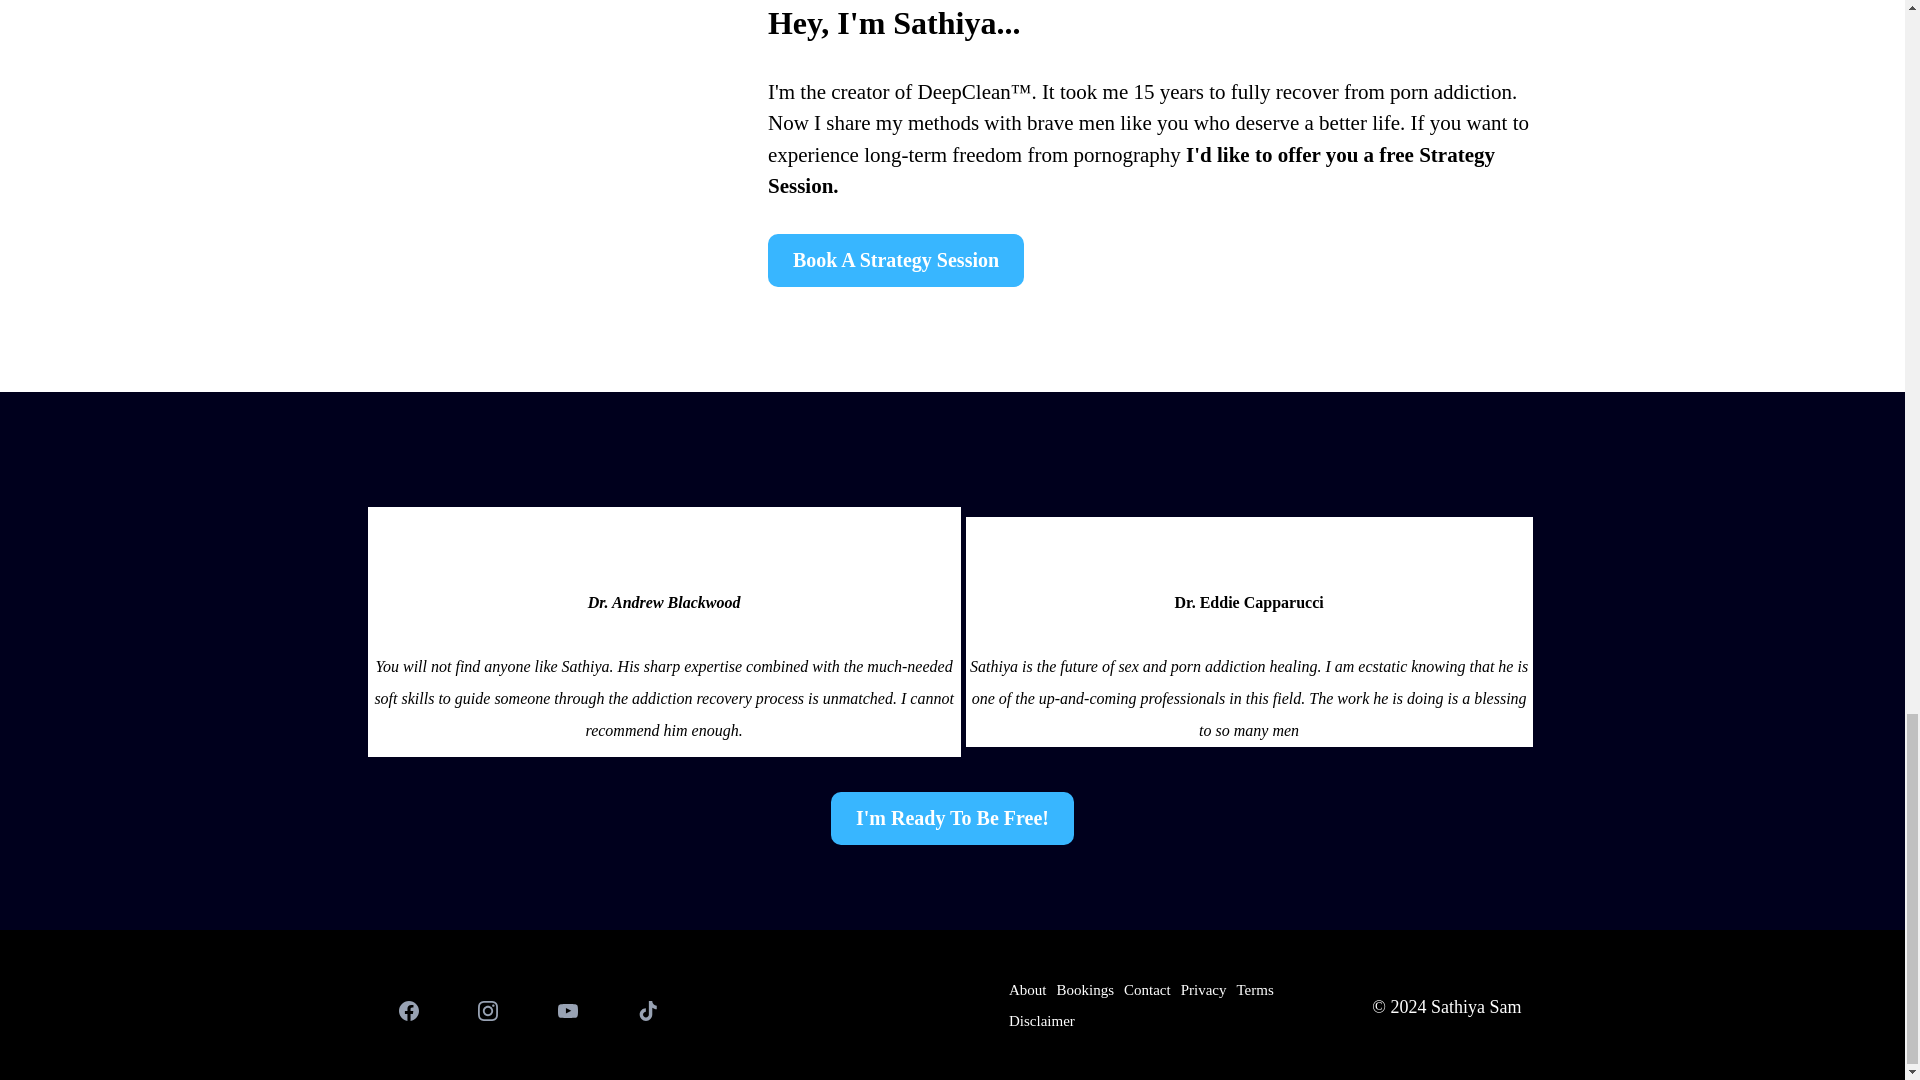  Describe the element at coordinates (1147, 990) in the screenshot. I see `Contact` at that location.